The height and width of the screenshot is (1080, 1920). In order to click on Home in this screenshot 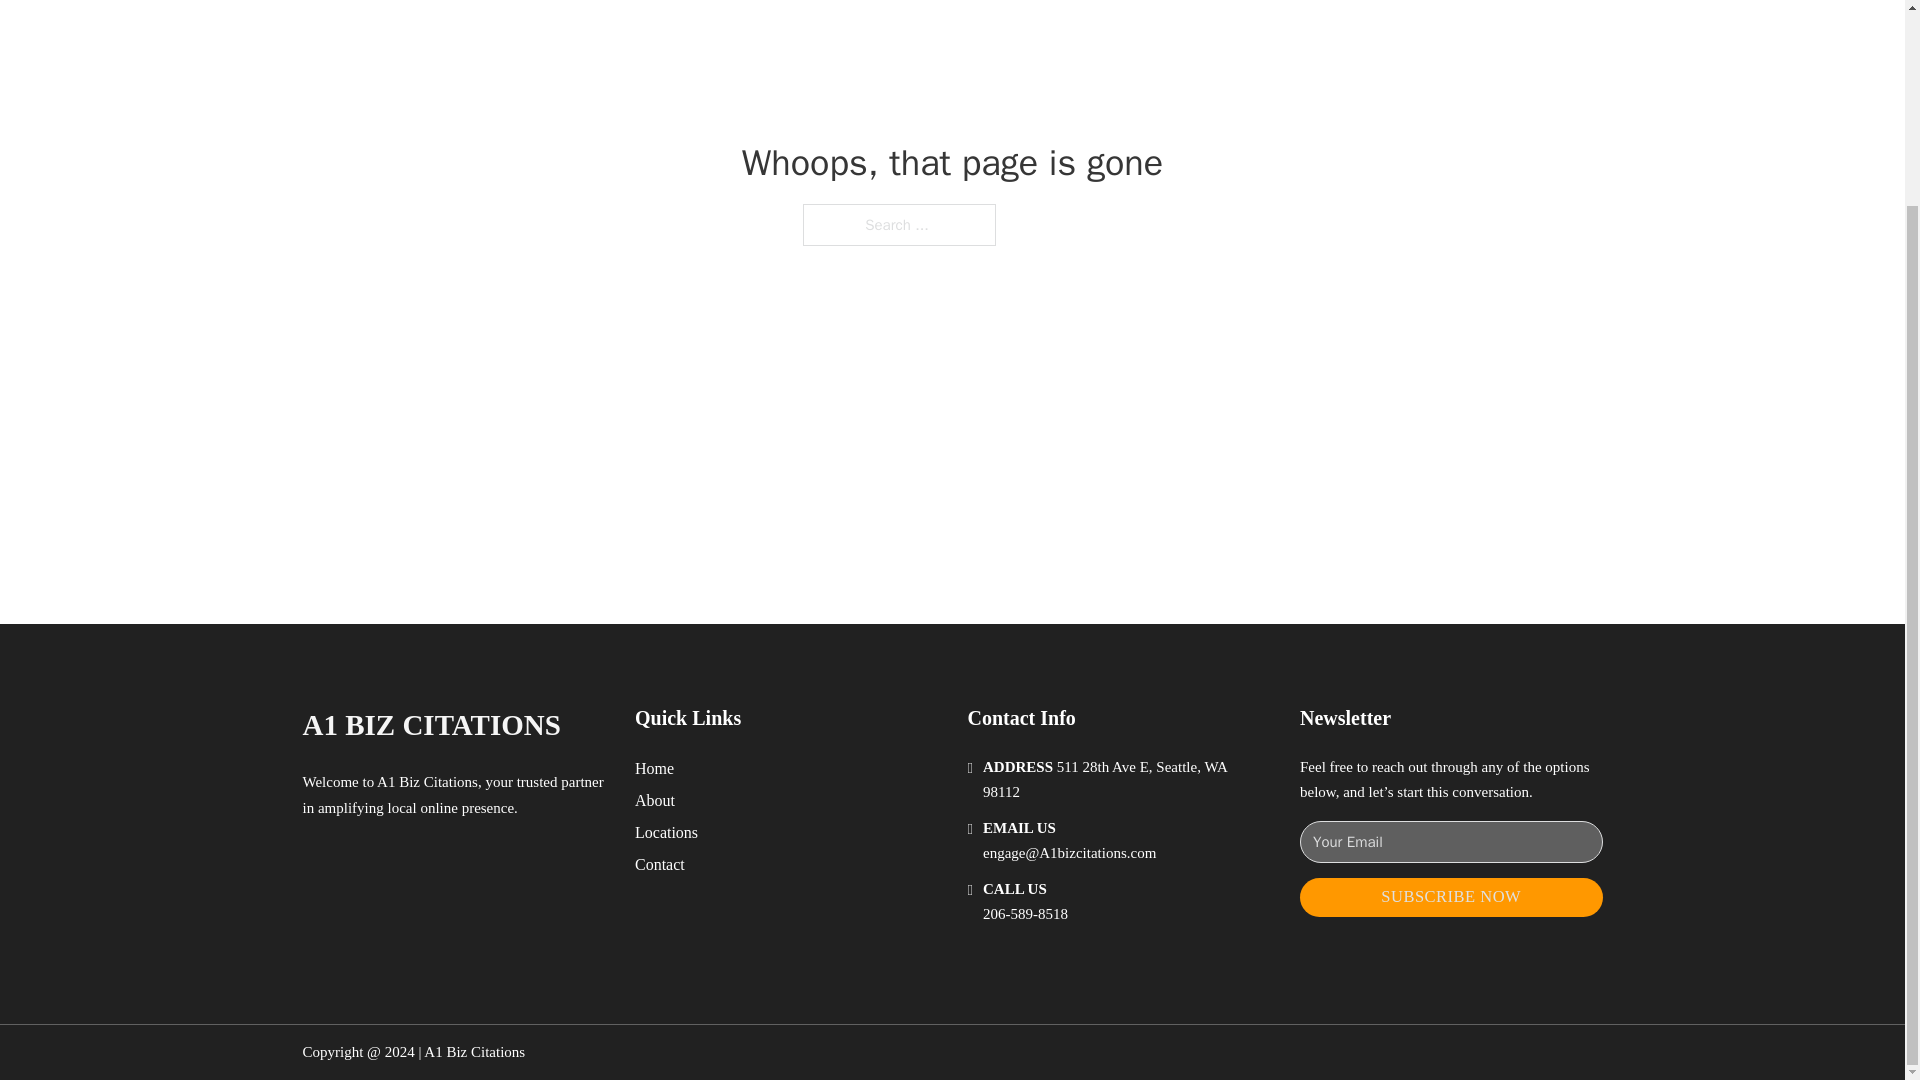, I will do `click(654, 768)`.